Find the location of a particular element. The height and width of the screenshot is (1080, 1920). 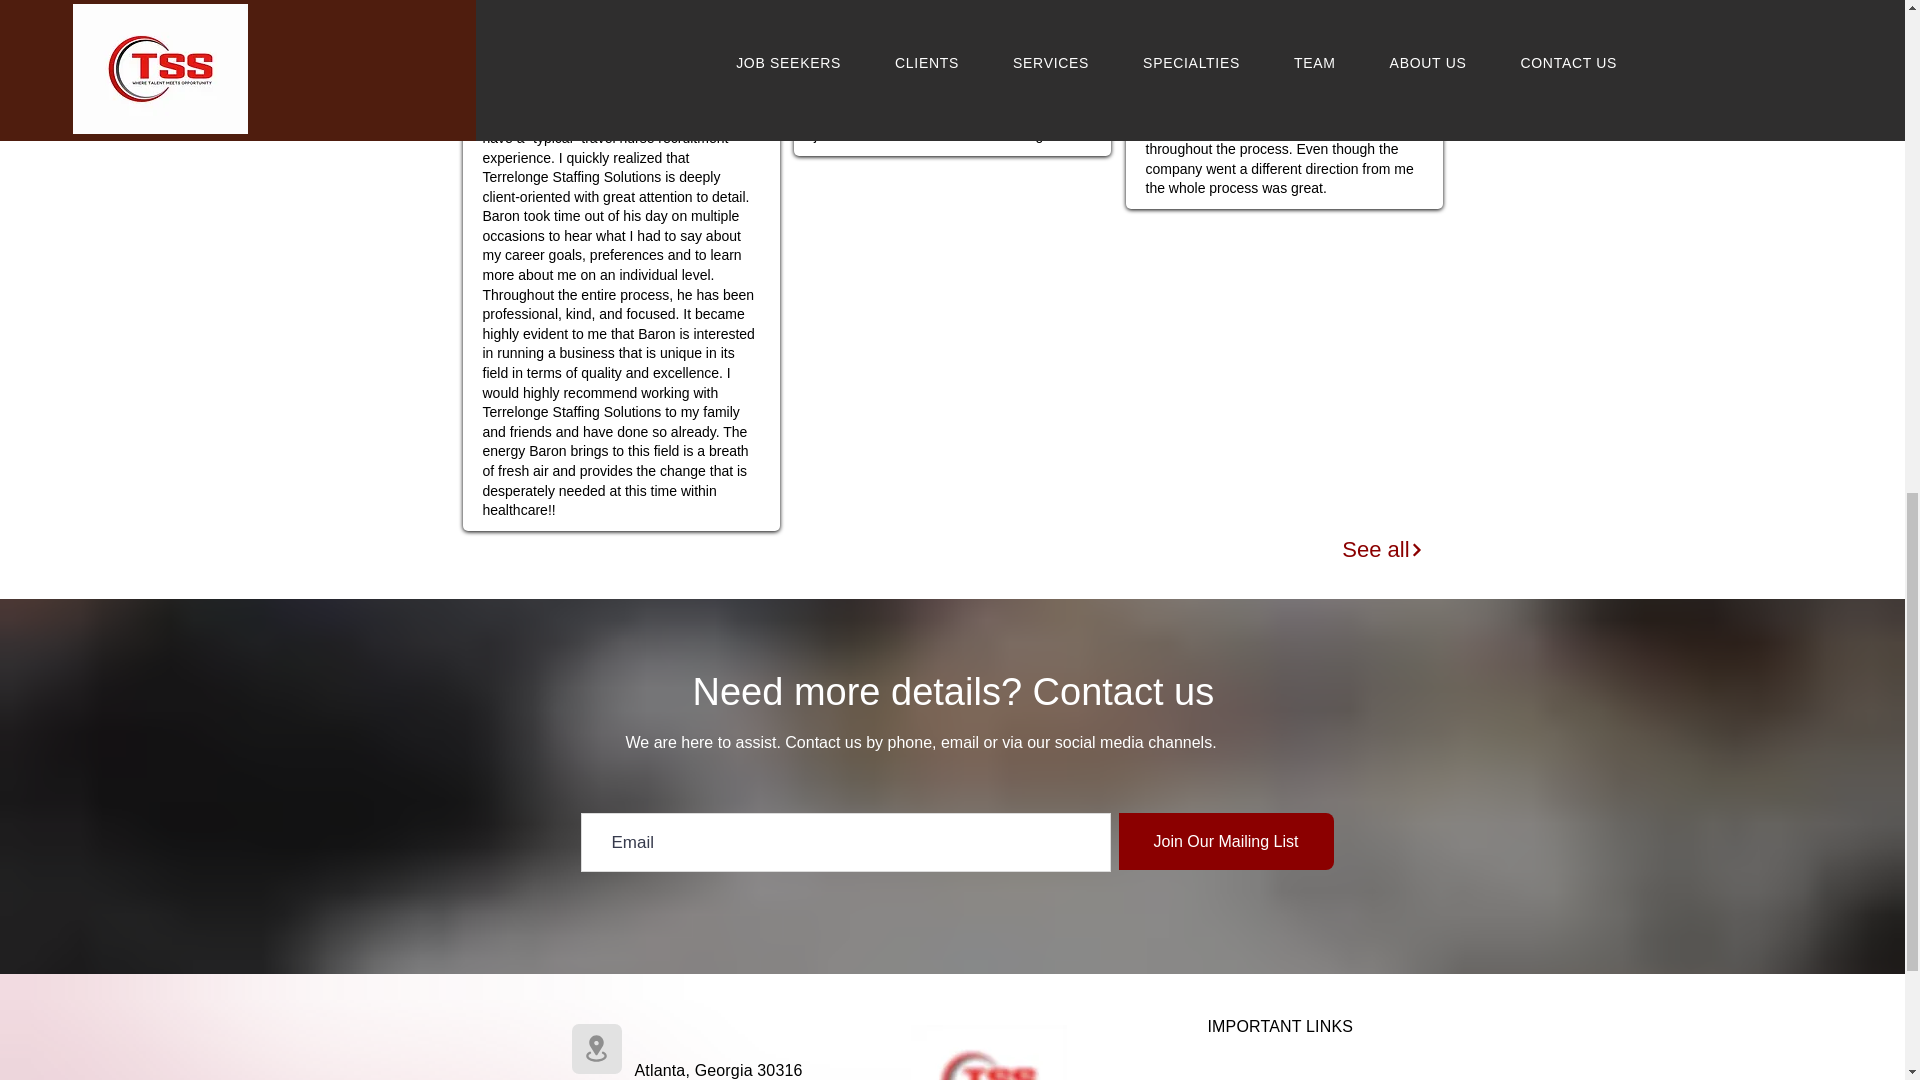

hannah fitzgerald is located at coordinates (558, 70).